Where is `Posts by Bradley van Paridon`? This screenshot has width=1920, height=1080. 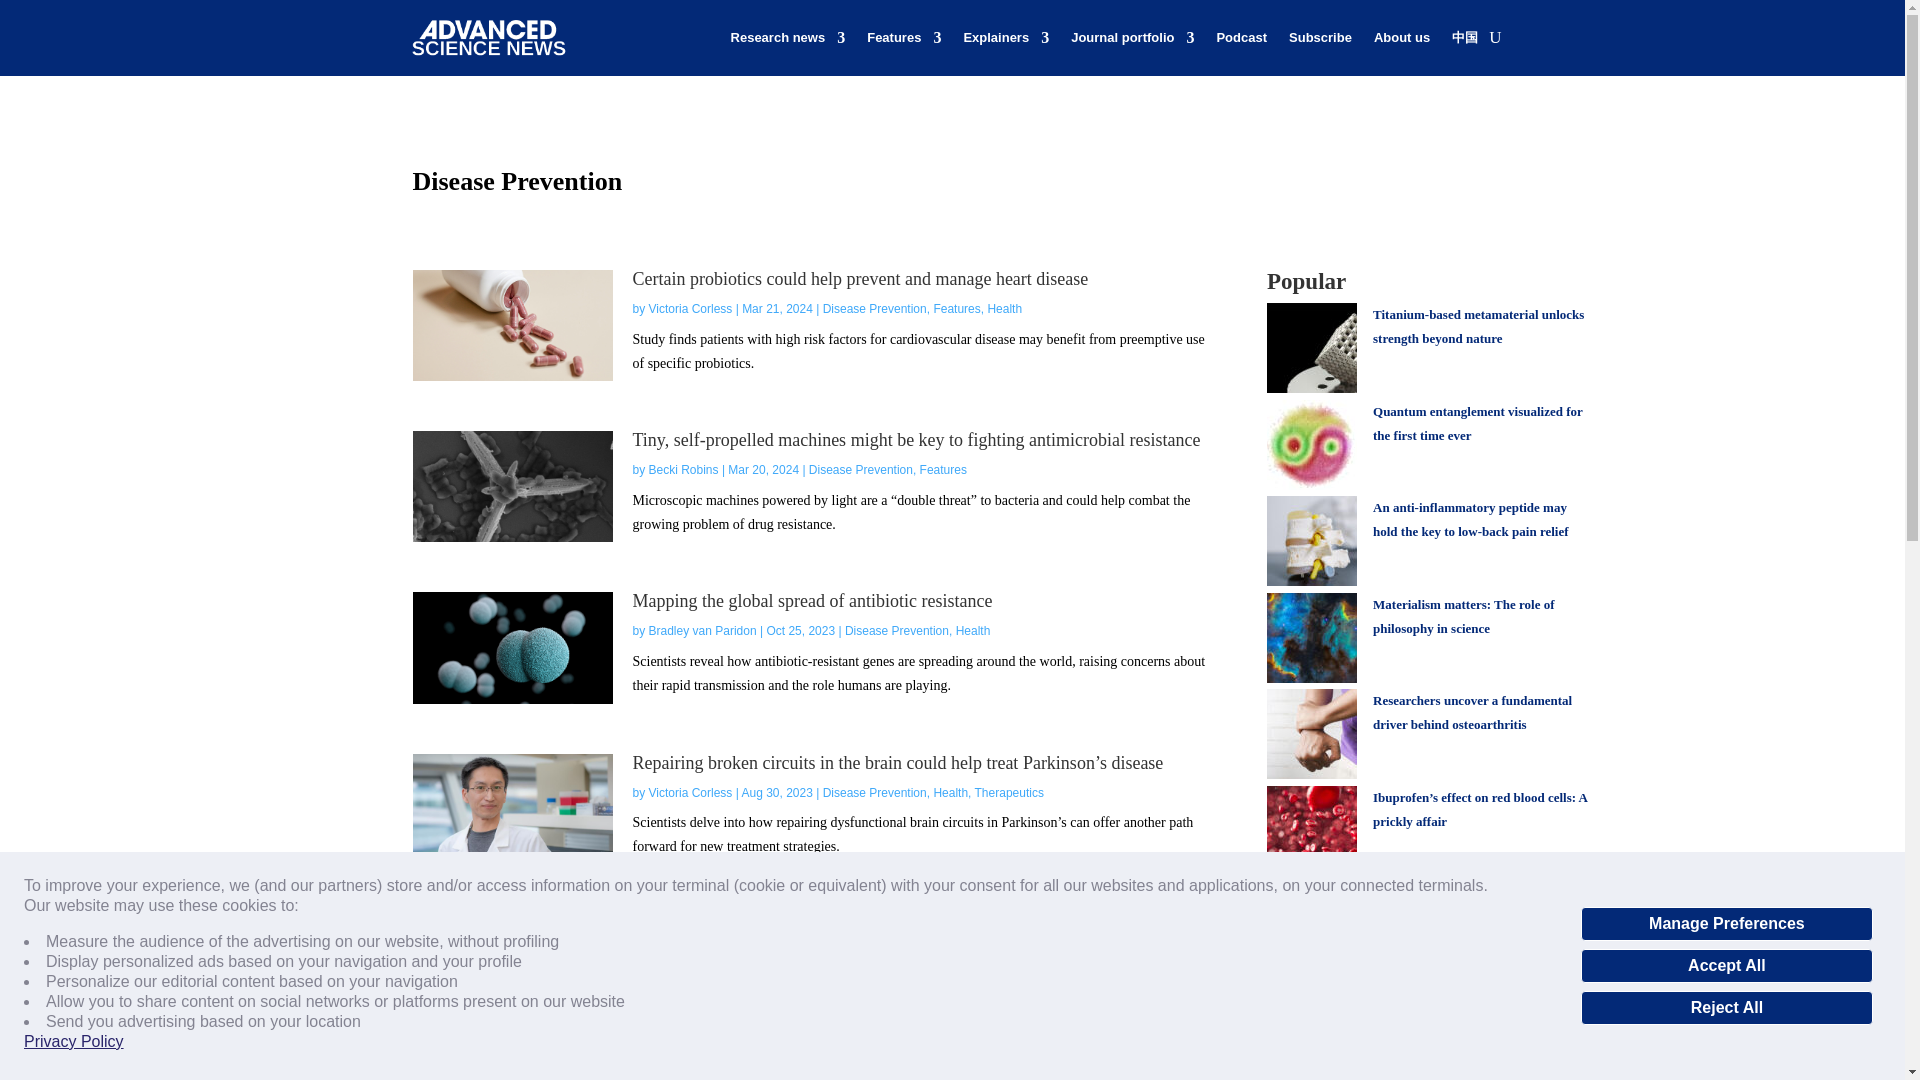 Posts by Bradley van Paridon is located at coordinates (702, 631).